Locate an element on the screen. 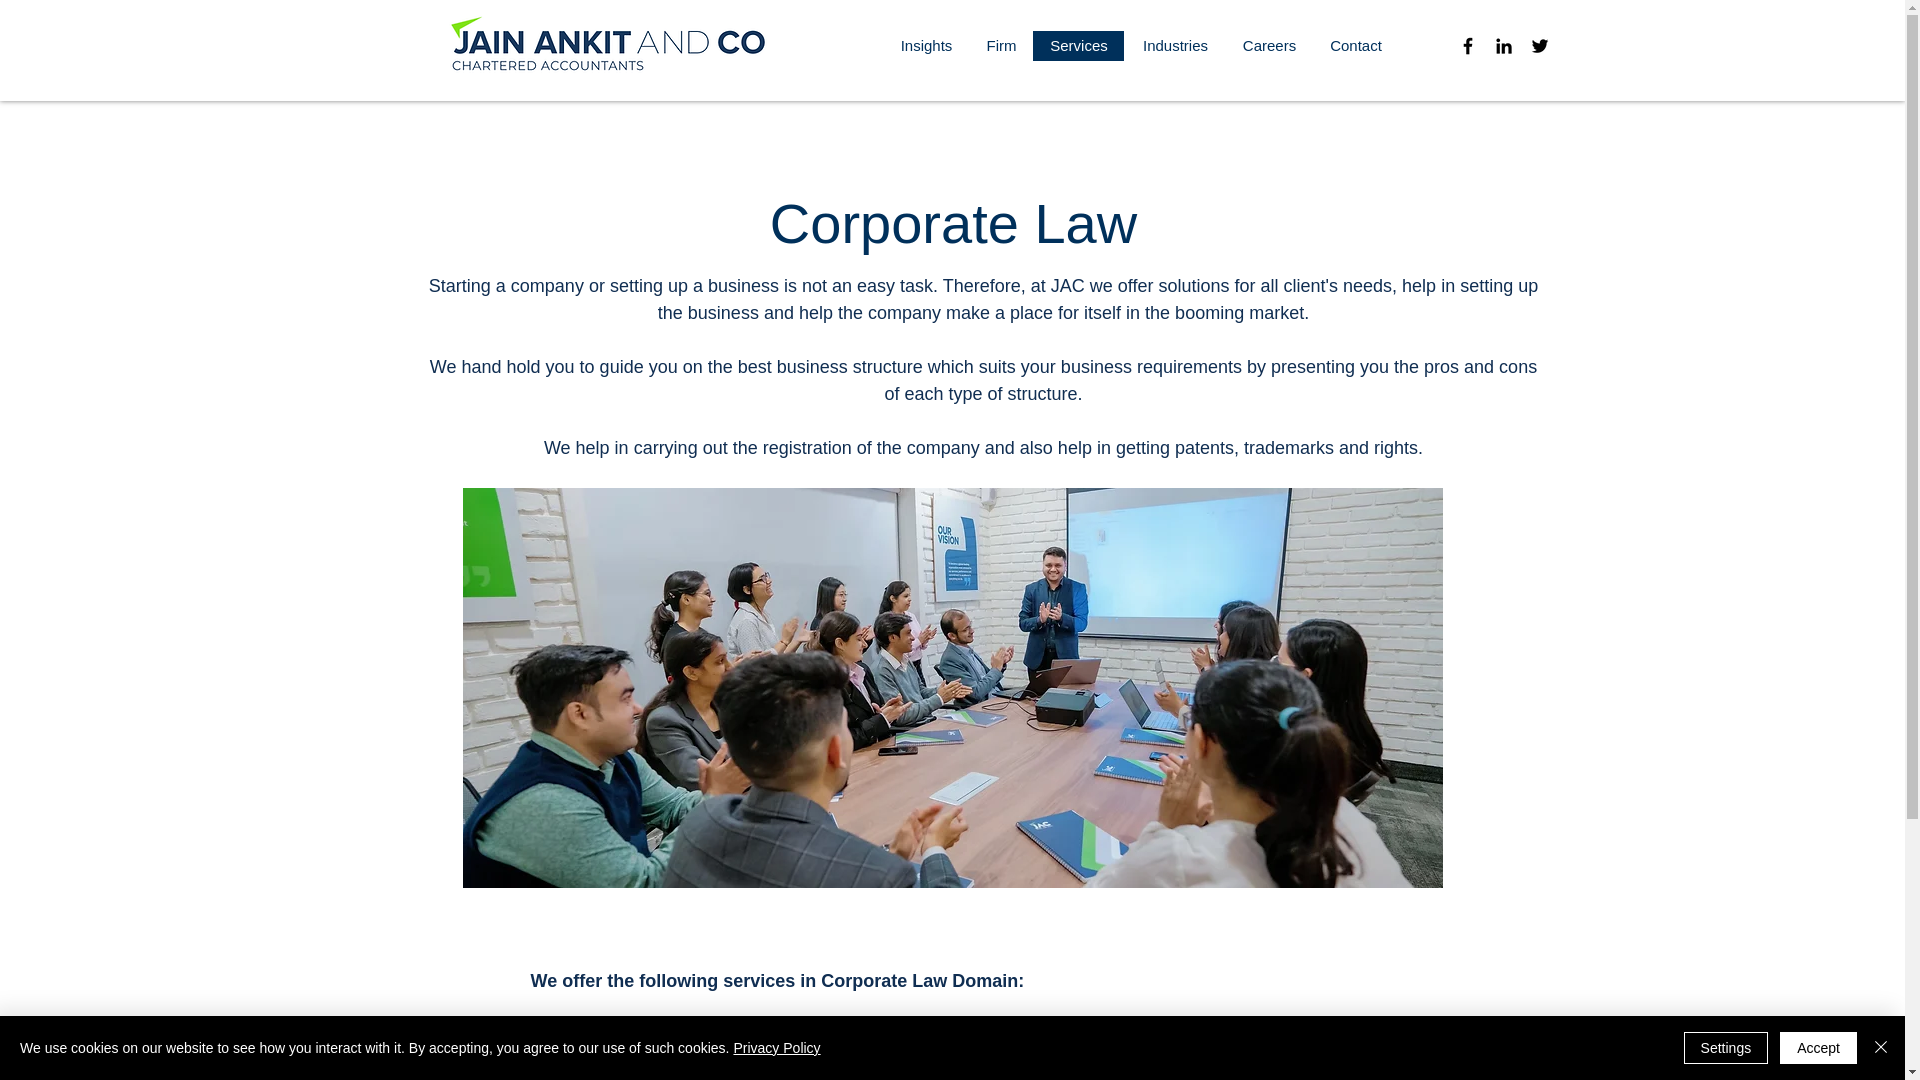 The height and width of the screenshot is (1080, 1920). Settings is located at coordinates (1726, 1048).